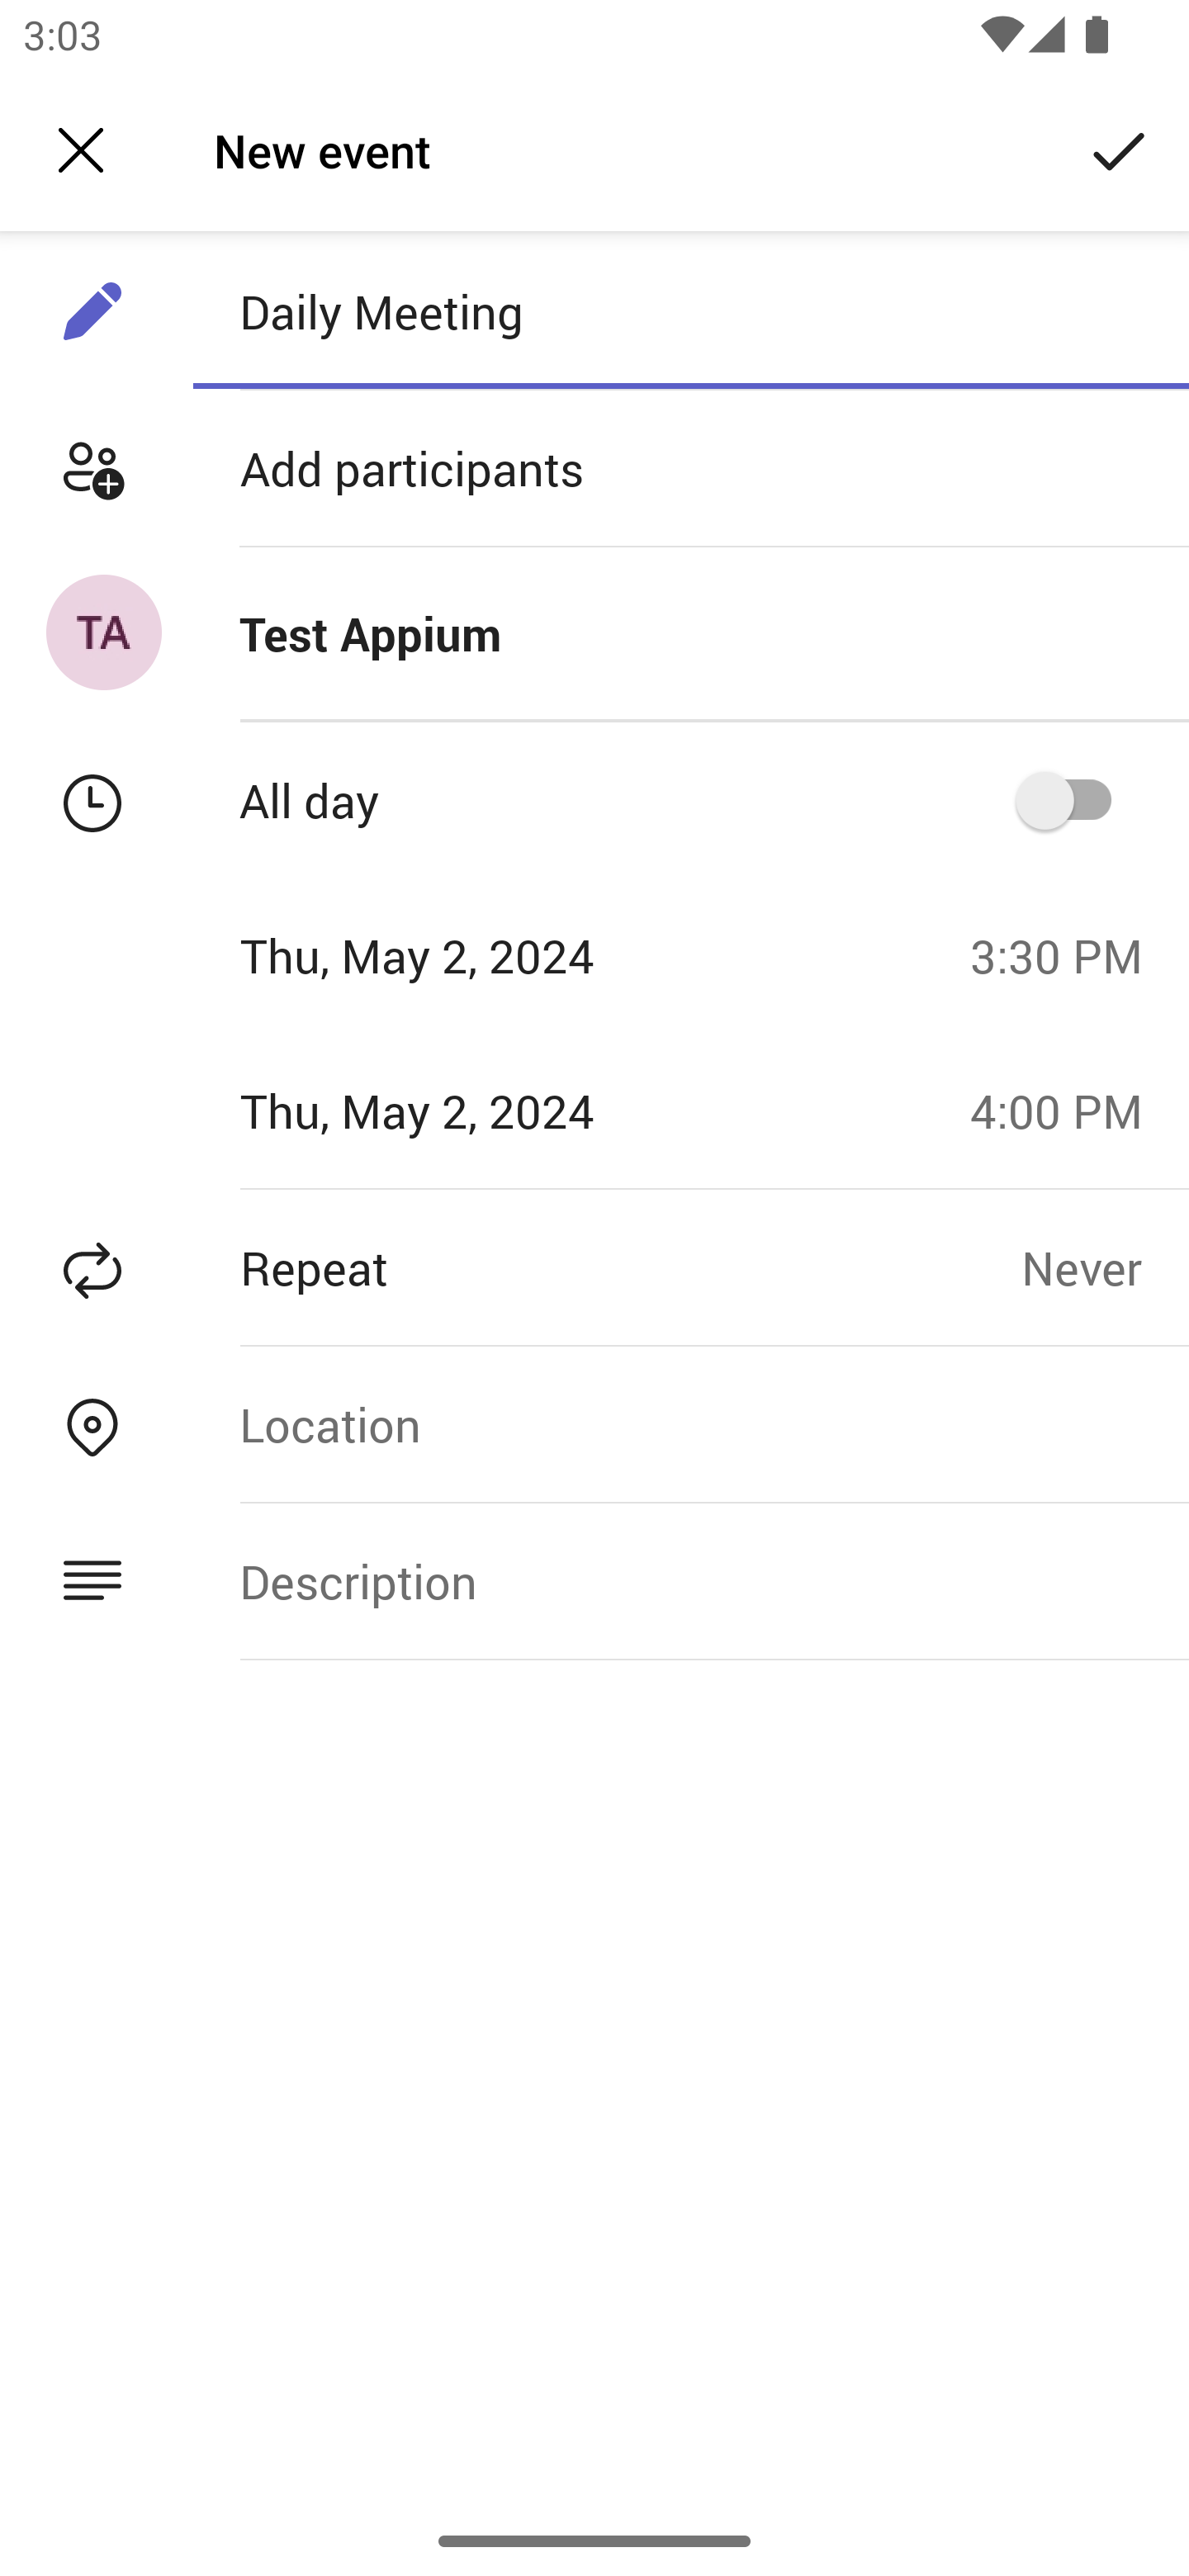  Describe the element at coordinates (690, 1582) in the screenshot. I see `Description` at that location.